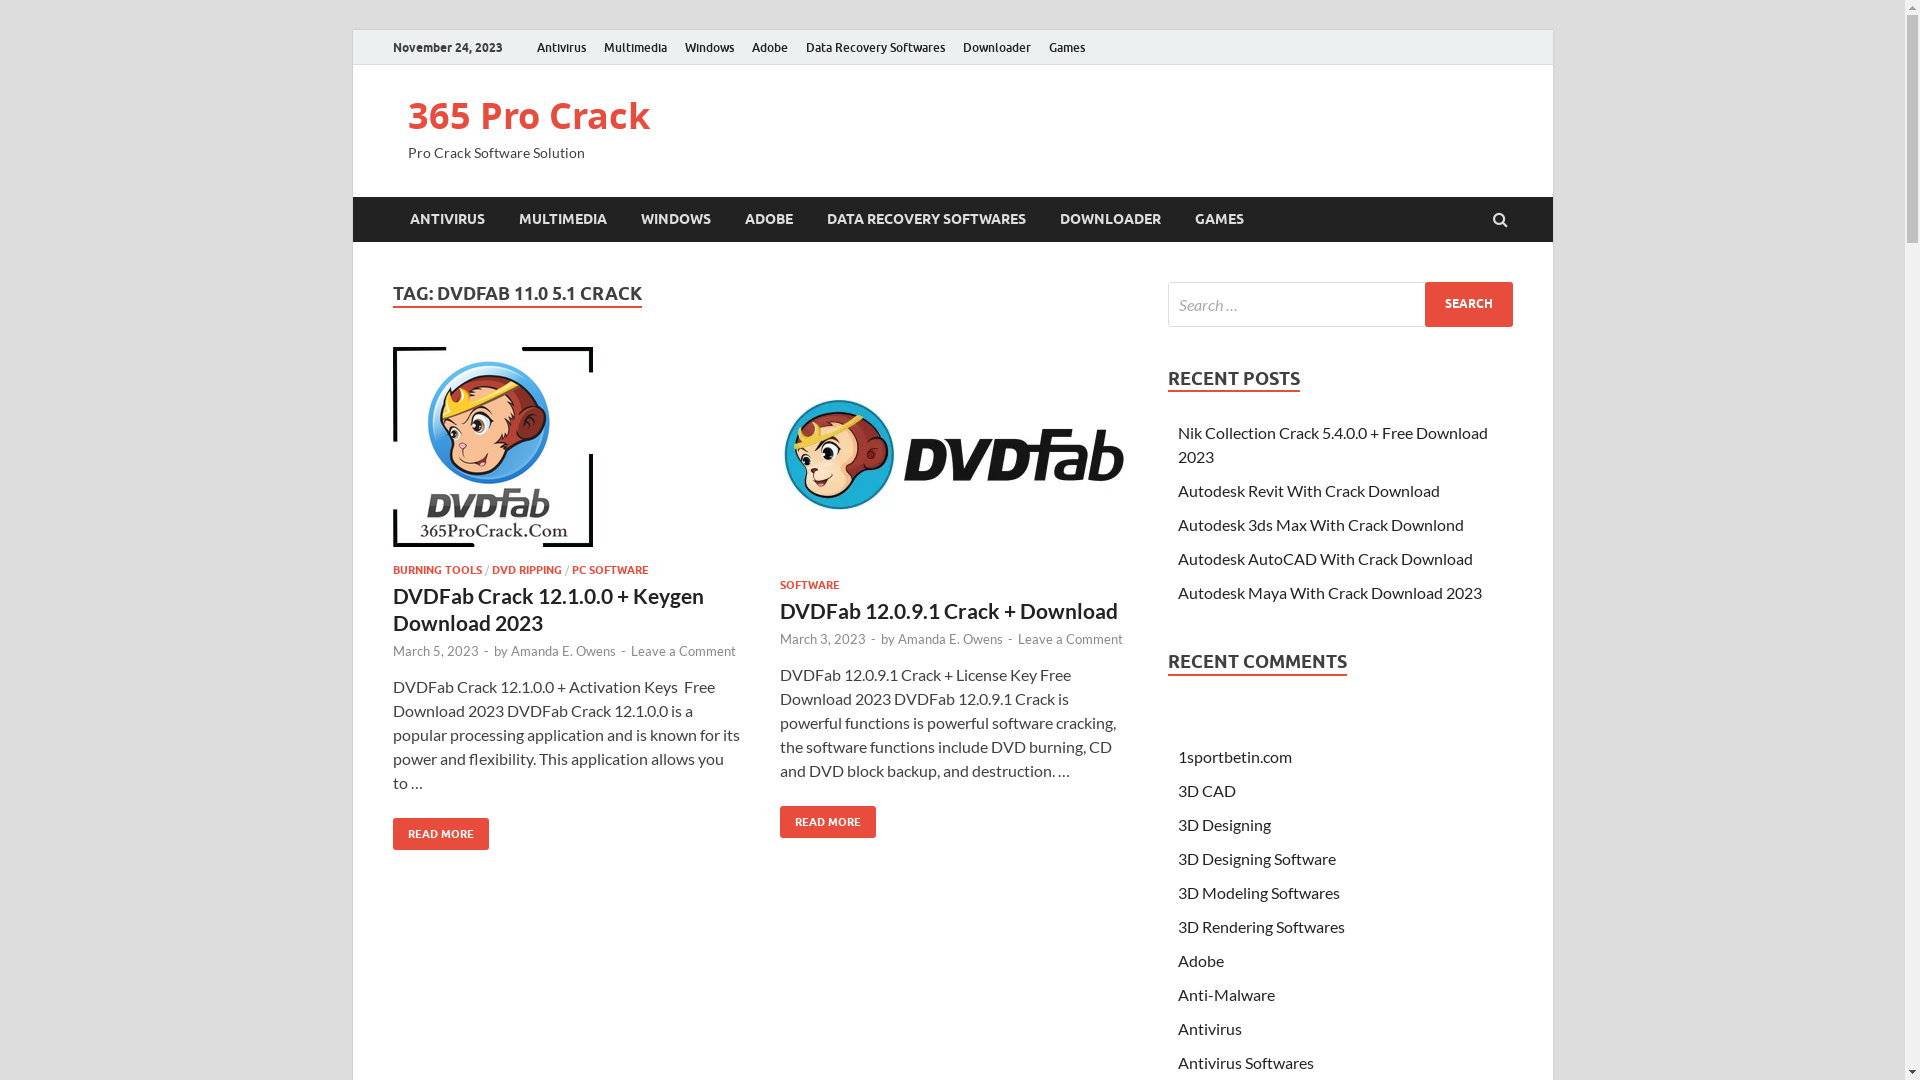 The image size is (1920, 1080). Describe the element at coordinates (1070, 639) in the screenshot. I see `Leave a Comment` at that location.